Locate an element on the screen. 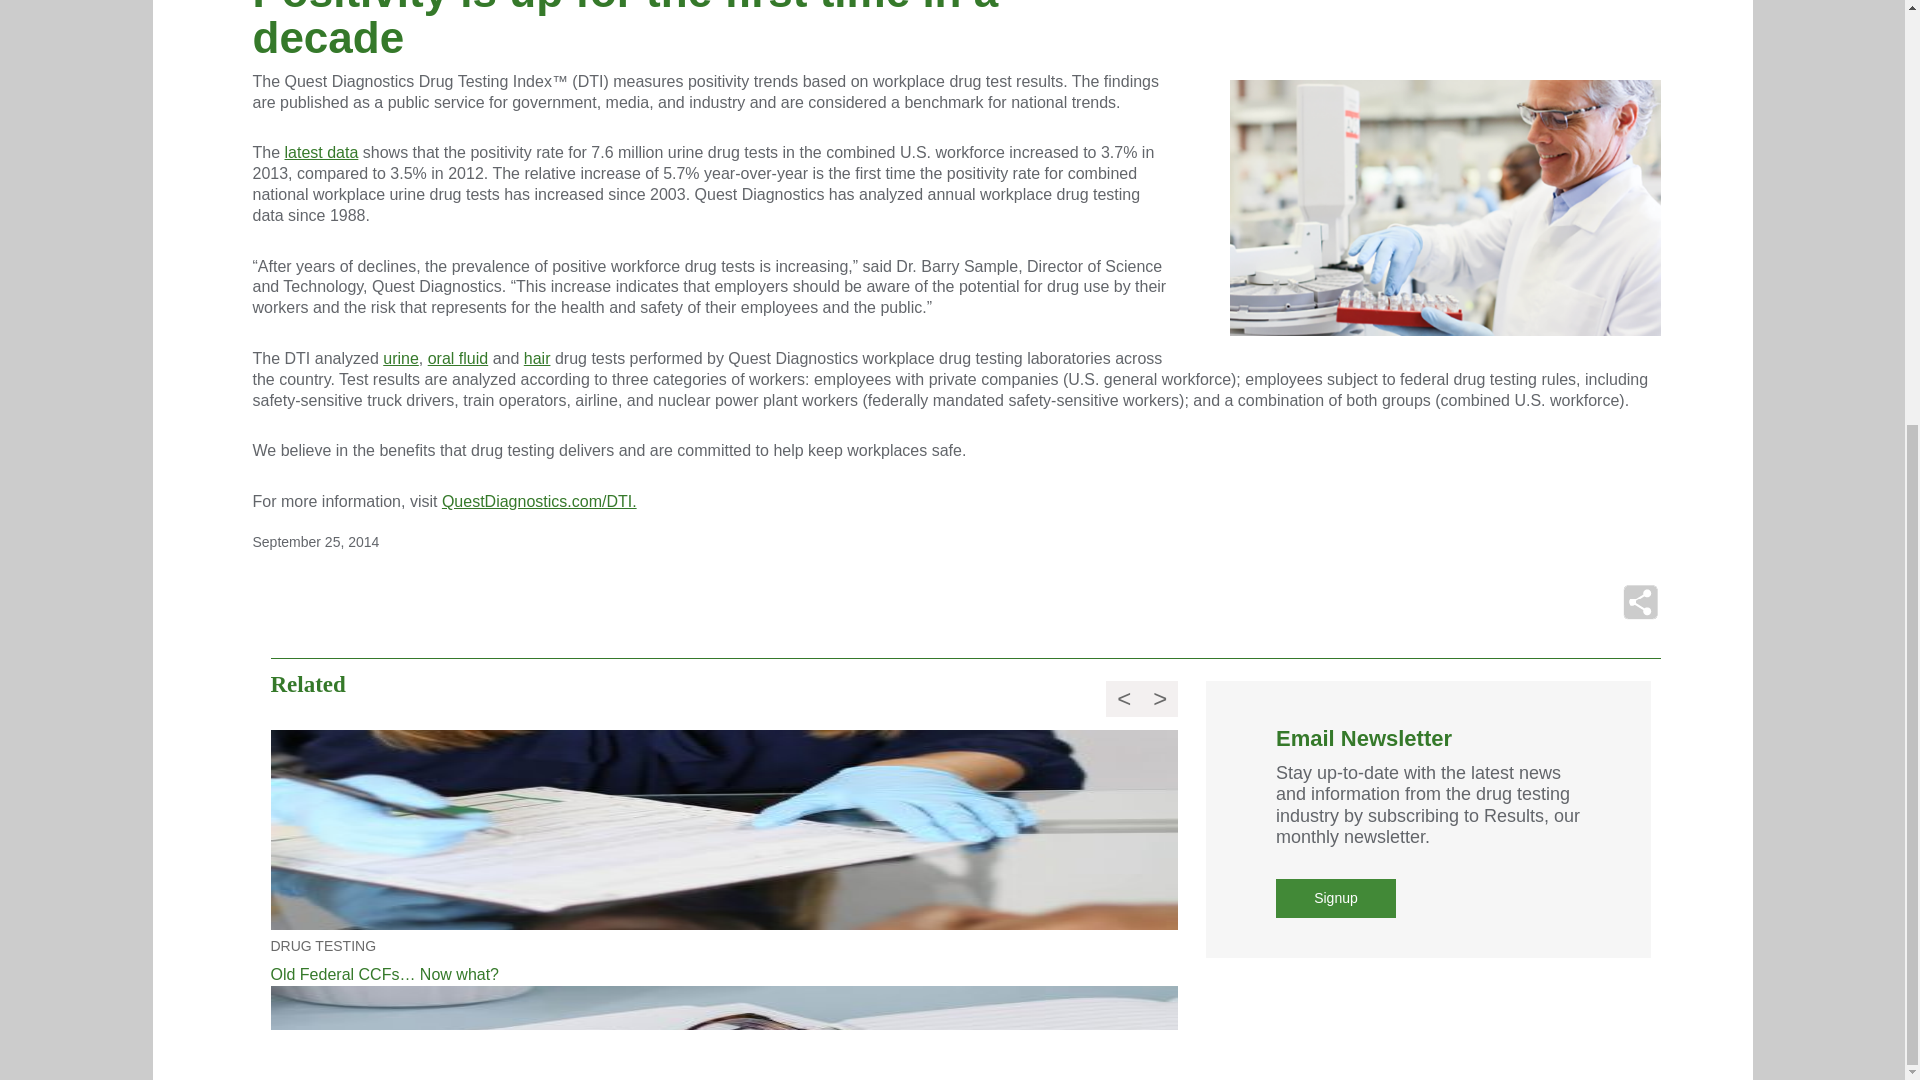  Urine Drug Testing is located at coordinates (400, 358).